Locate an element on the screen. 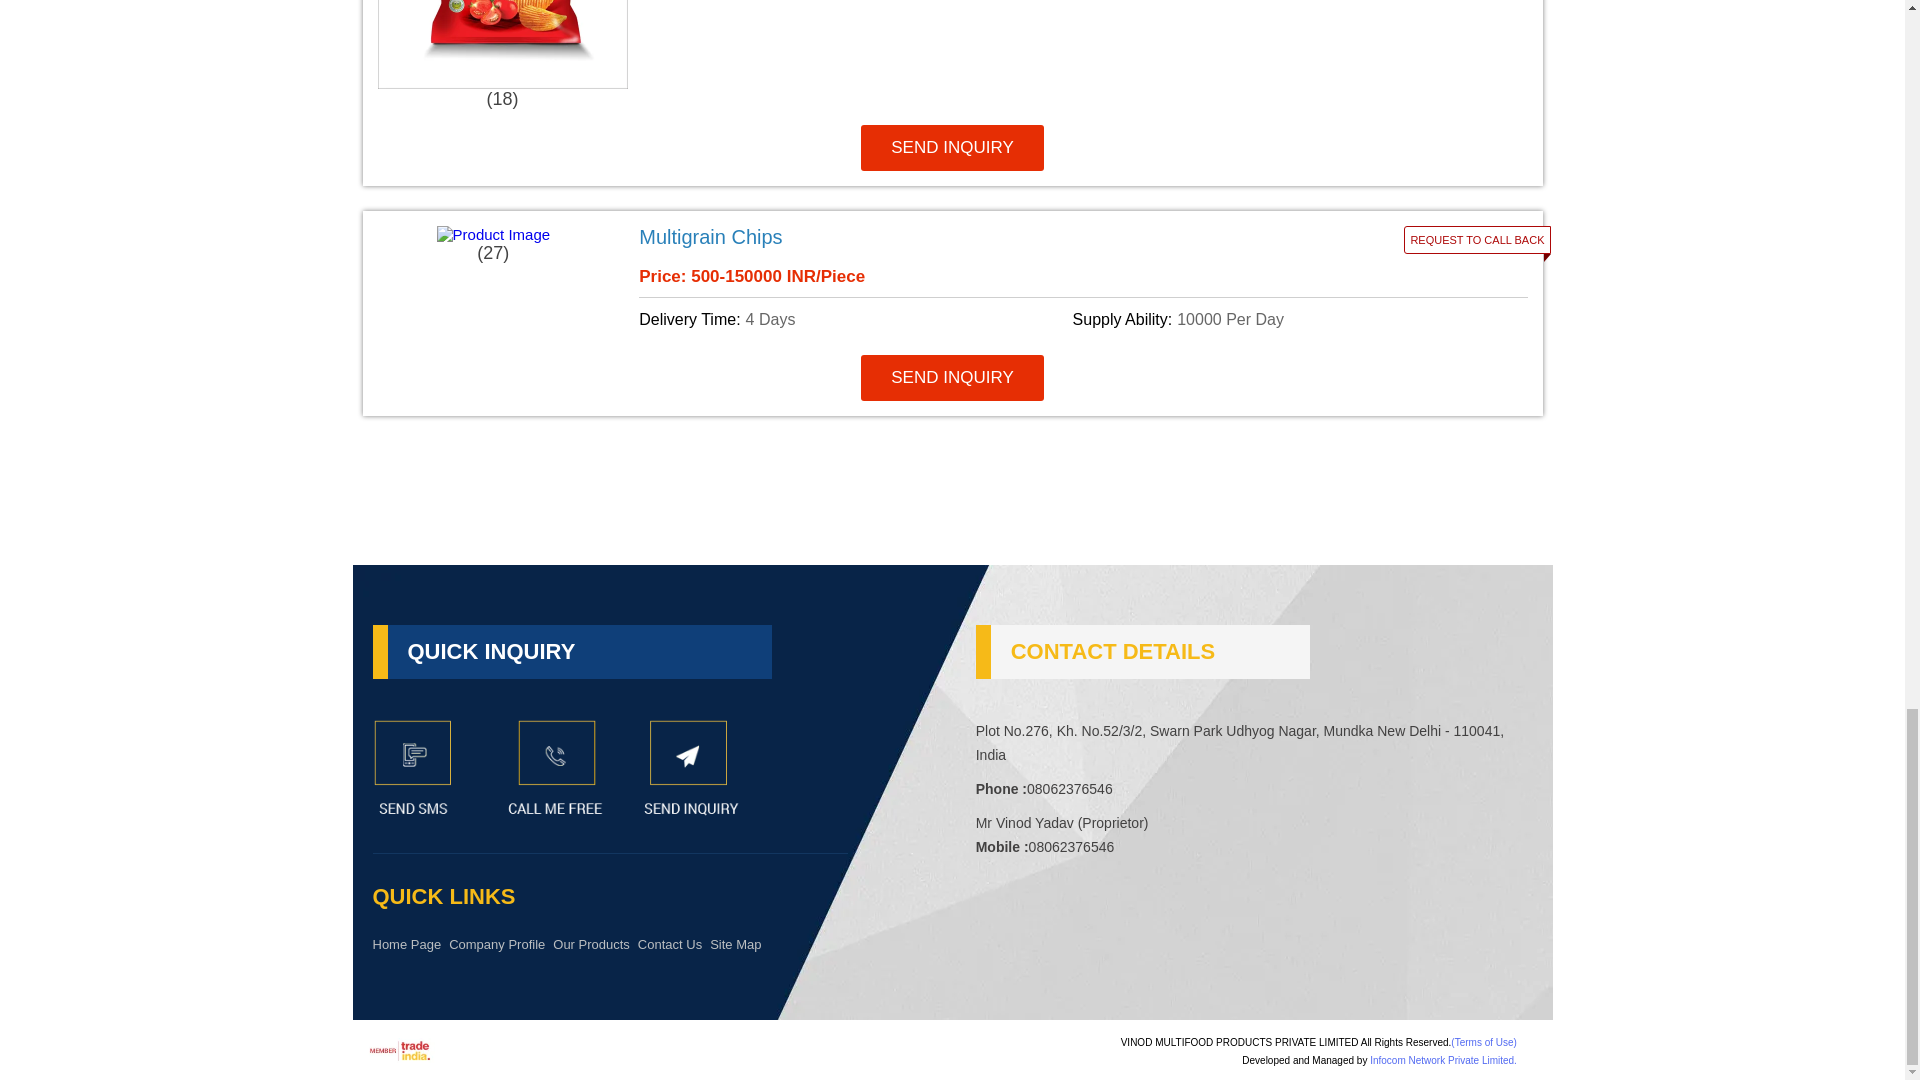  Supply Ability: 10000 Per Day is located at coordinates (1286, 319).